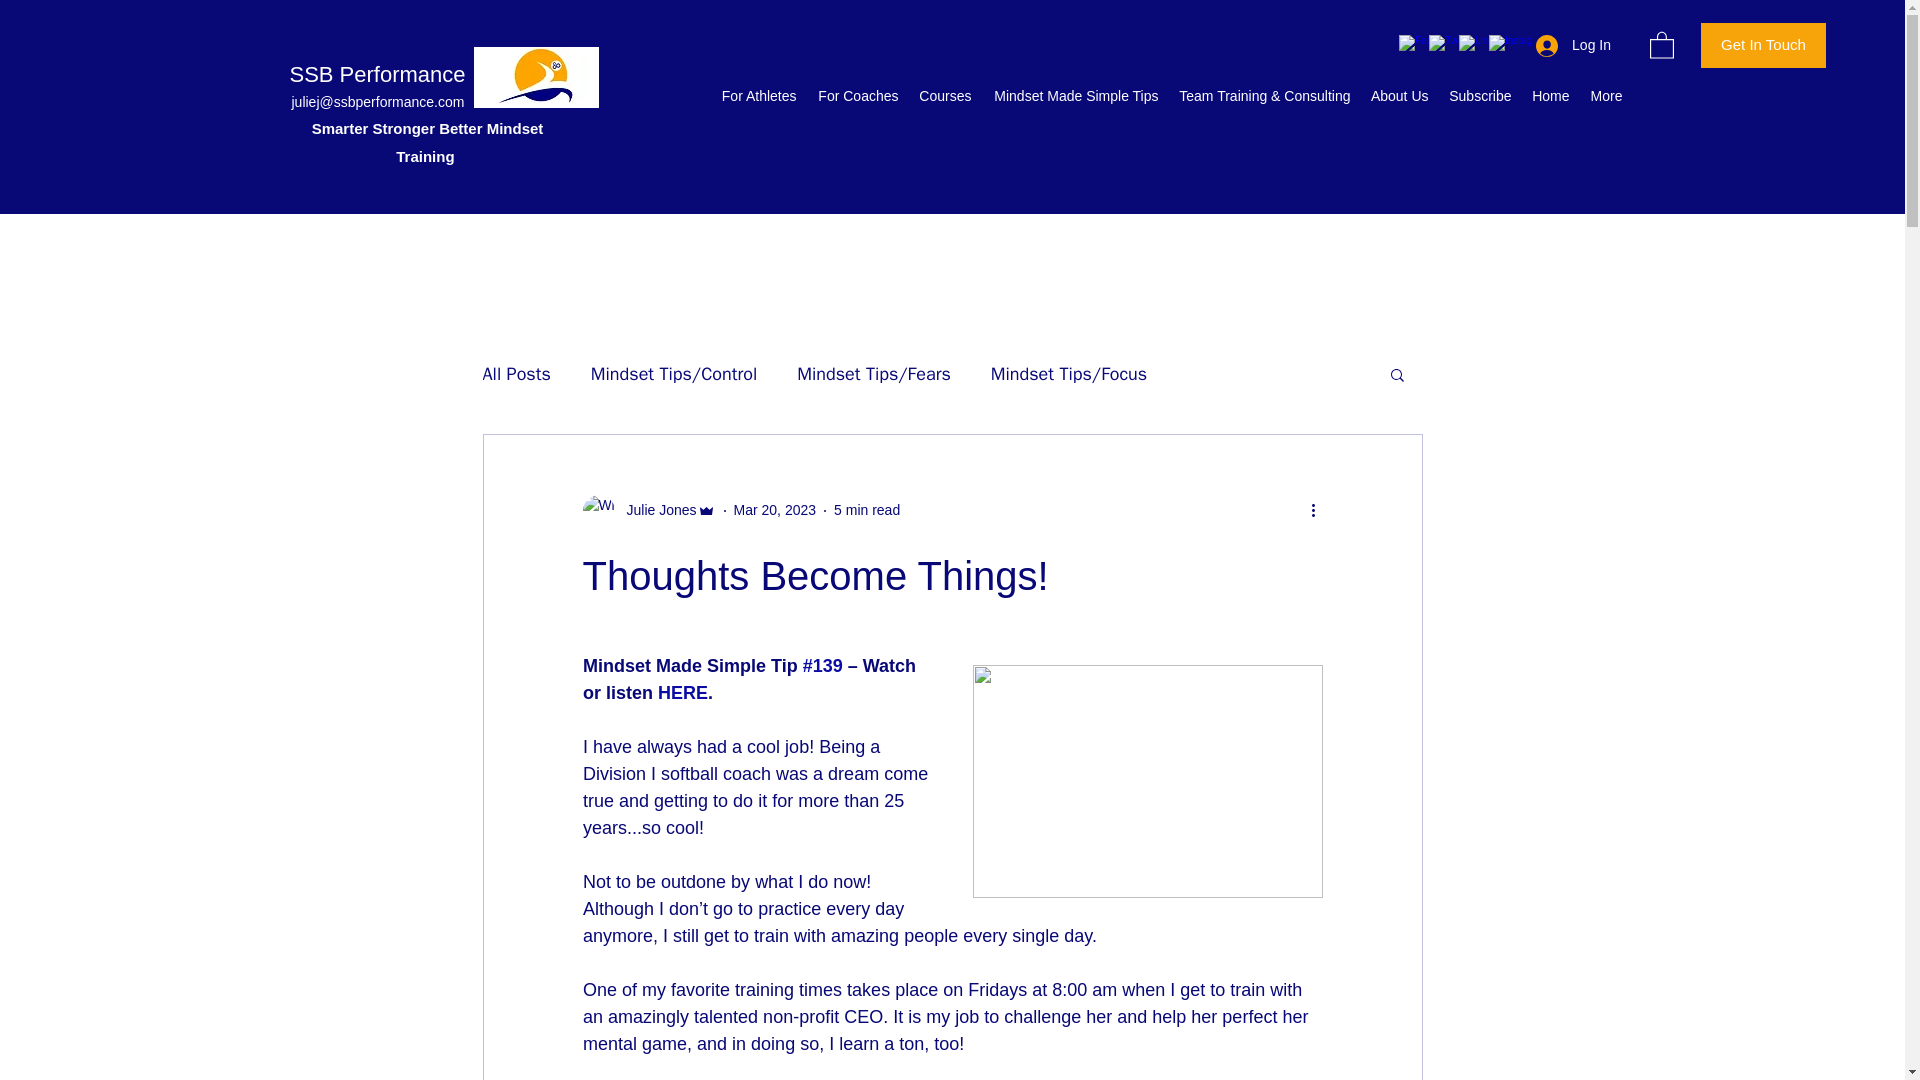  What do you see at coordinates (515, 373) in the screenshot?
I see `All Posts` at bounding box center [515, 373].